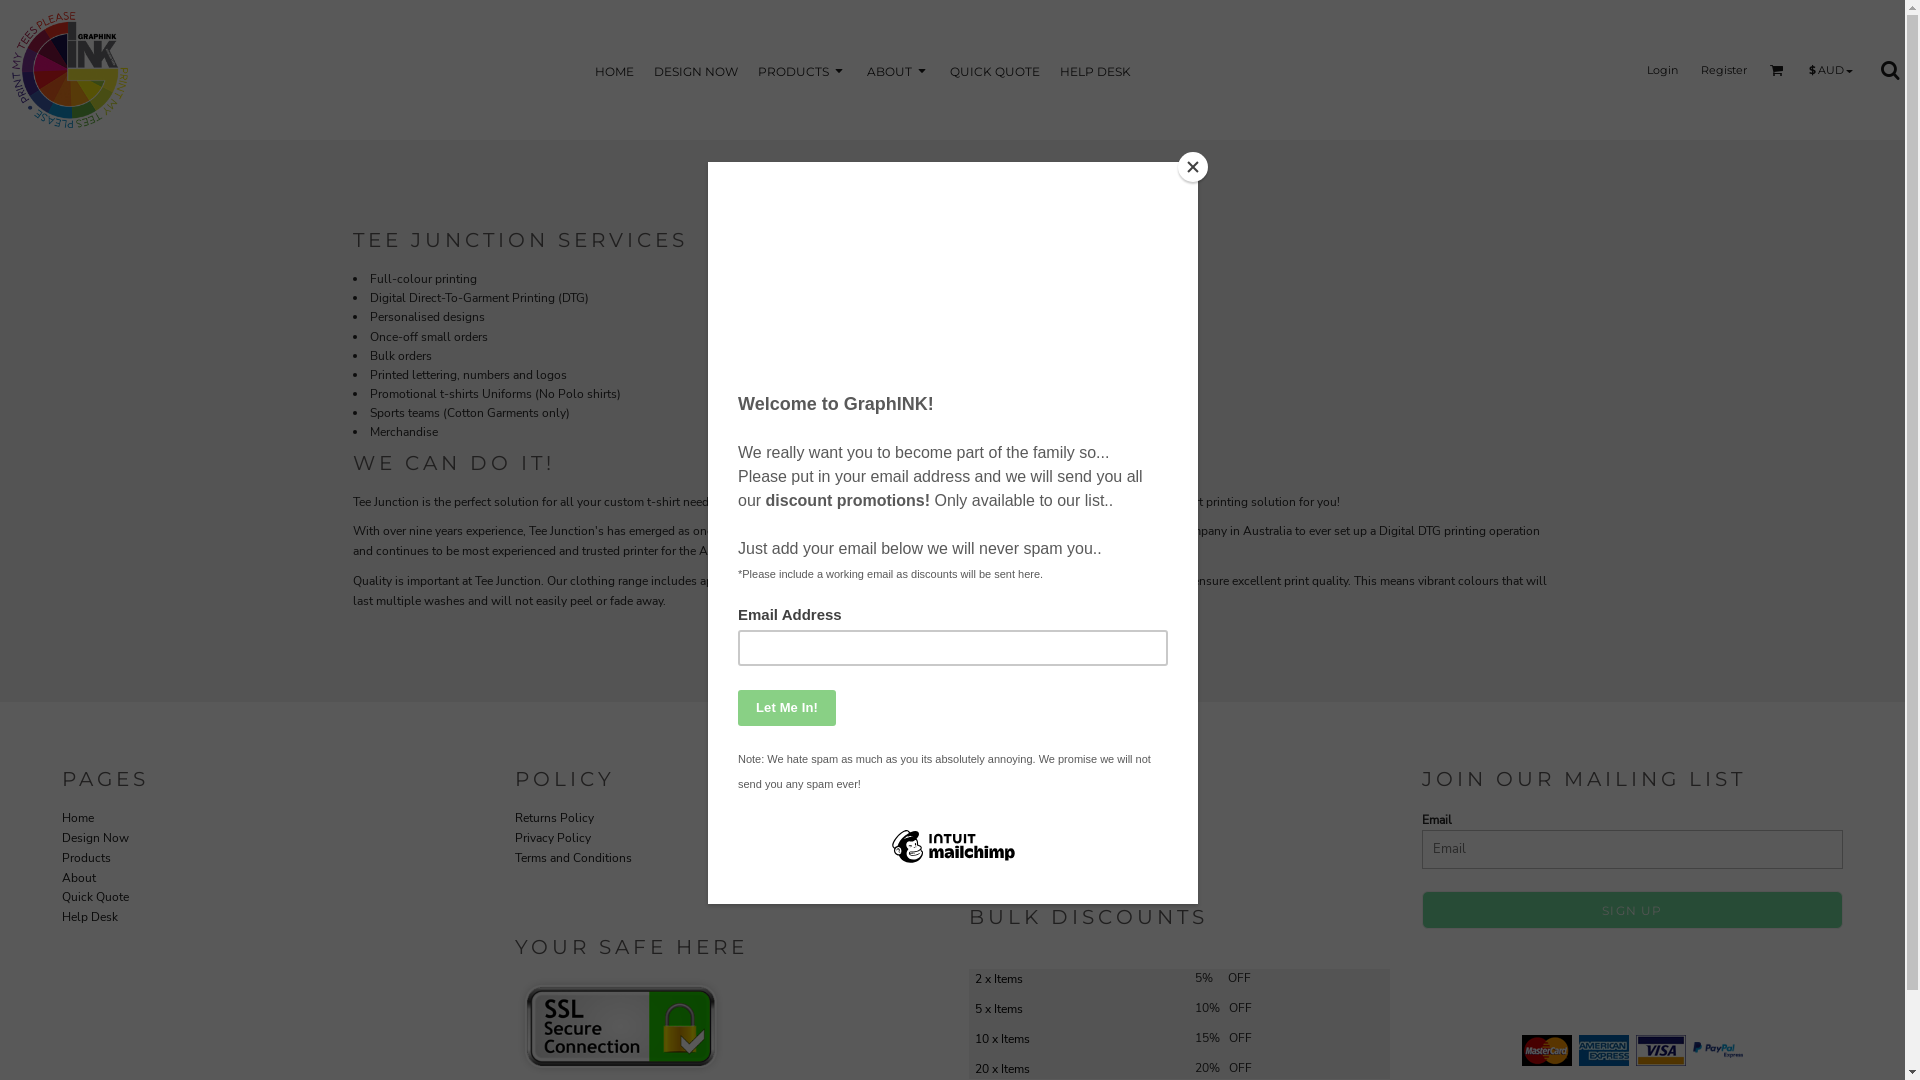 The width and height of the screenshot is (1920, 1080). What do you see at coordinates (614, 70) in the screenshot?
I see `HOME` at bounding box center [614, 70].